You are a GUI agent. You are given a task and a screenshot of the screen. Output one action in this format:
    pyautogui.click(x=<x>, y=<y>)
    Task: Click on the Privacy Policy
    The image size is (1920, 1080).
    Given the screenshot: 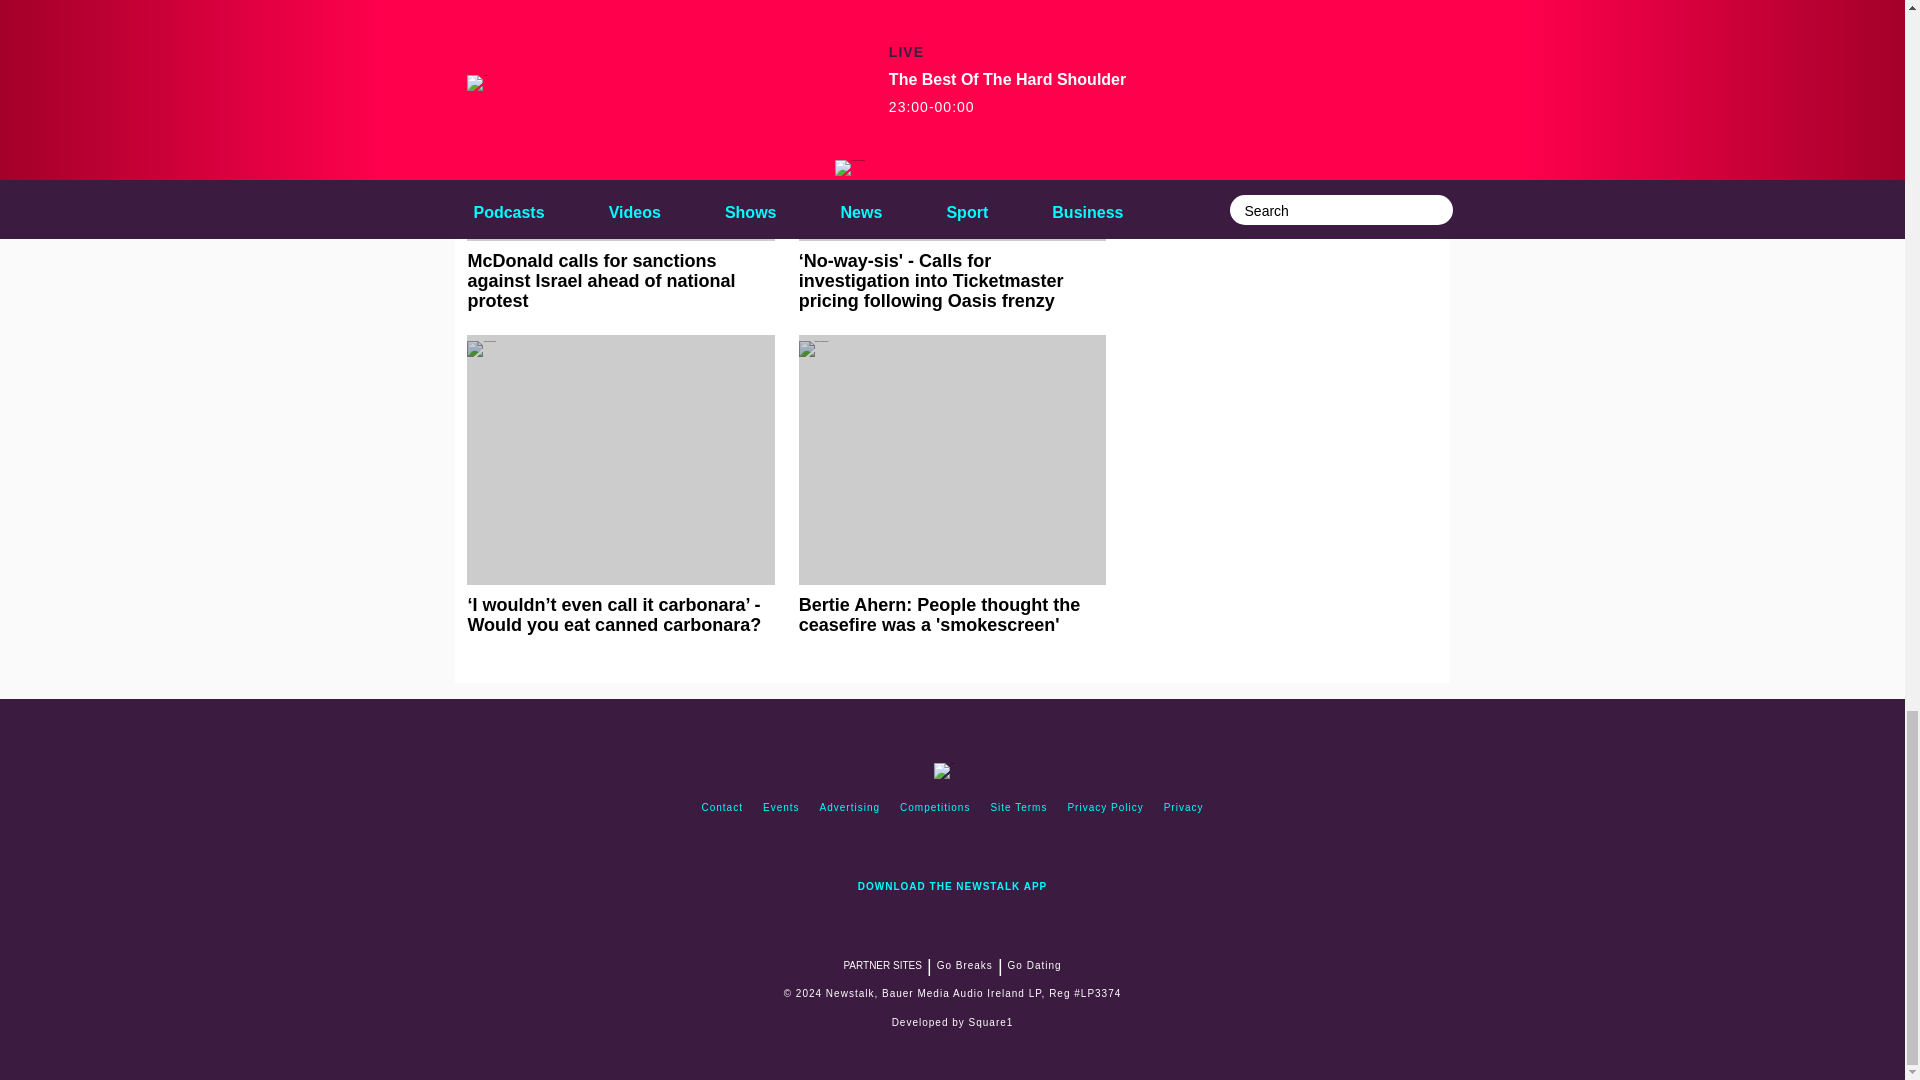 What is the action you would take?
    pyautogui.click(x=1105, y=808)
    